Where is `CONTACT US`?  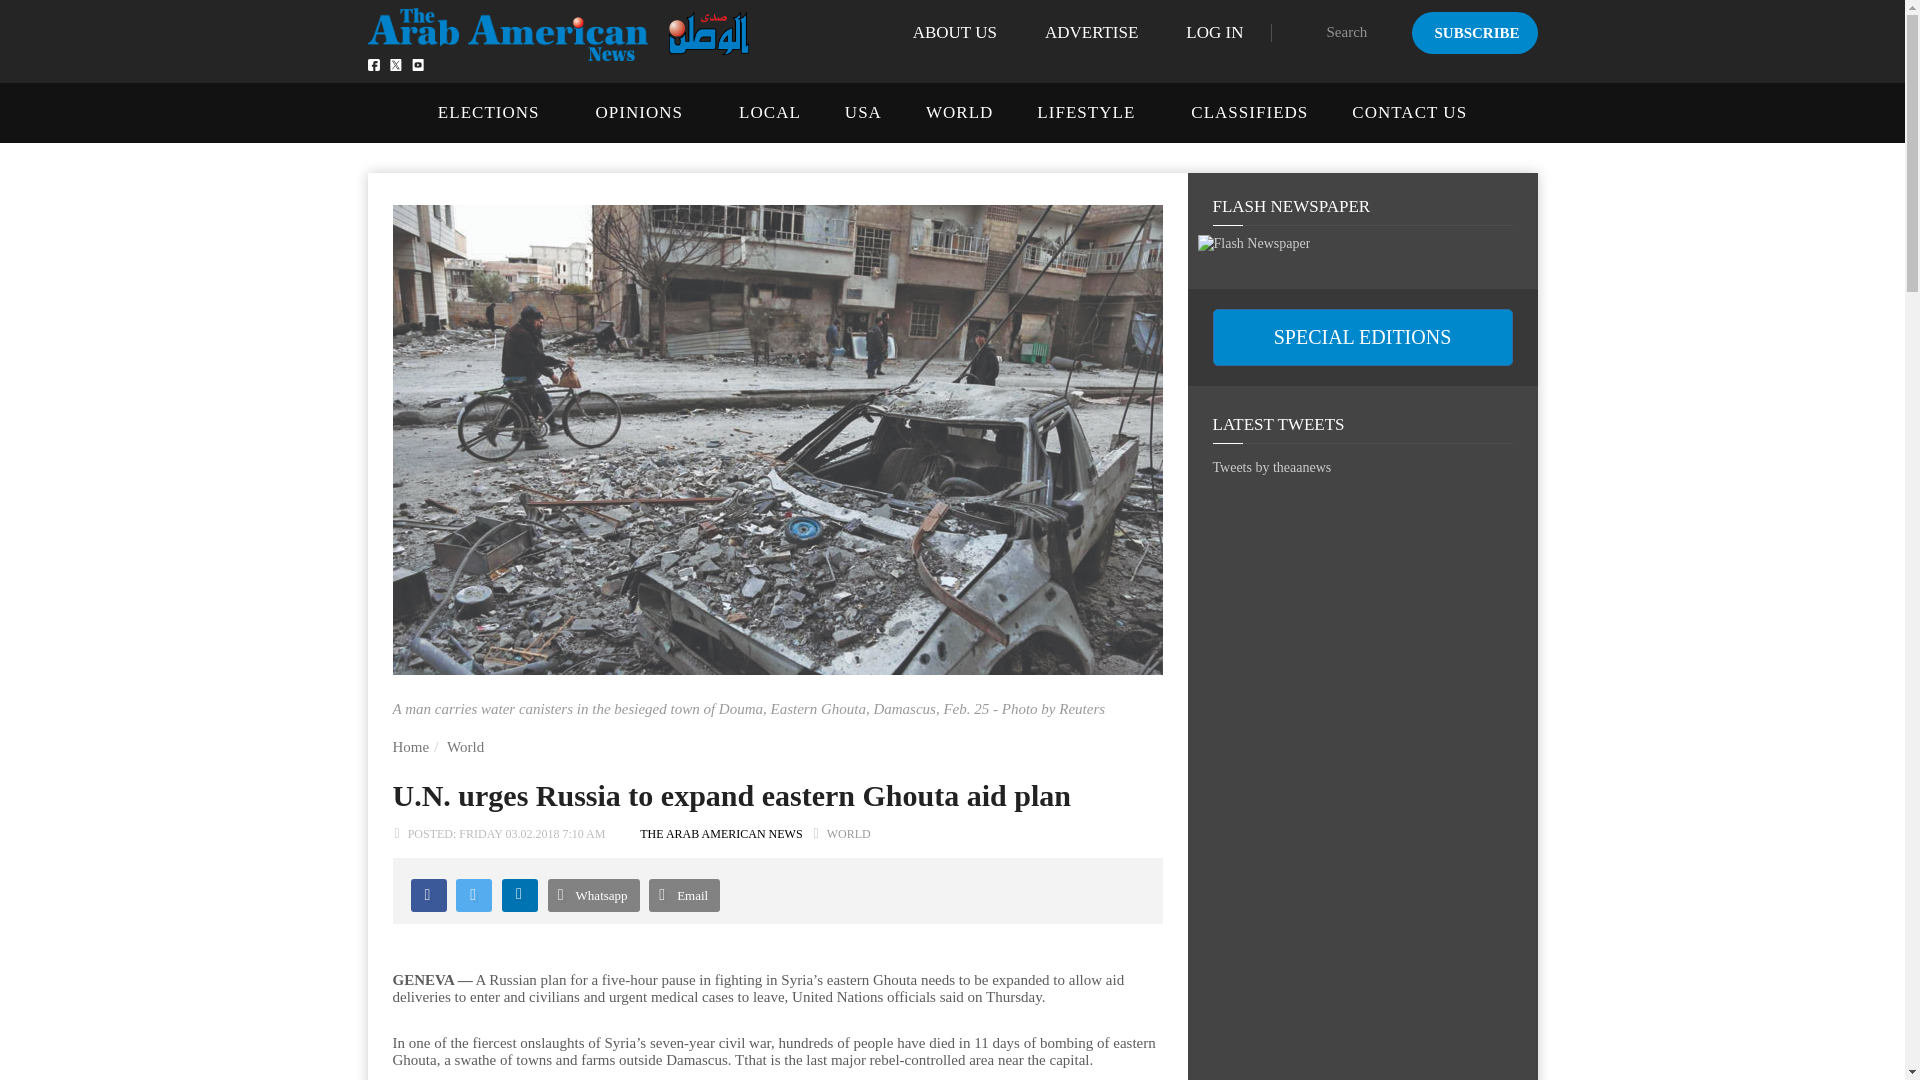
CONTACT US is located at coordinates (1408, 112).